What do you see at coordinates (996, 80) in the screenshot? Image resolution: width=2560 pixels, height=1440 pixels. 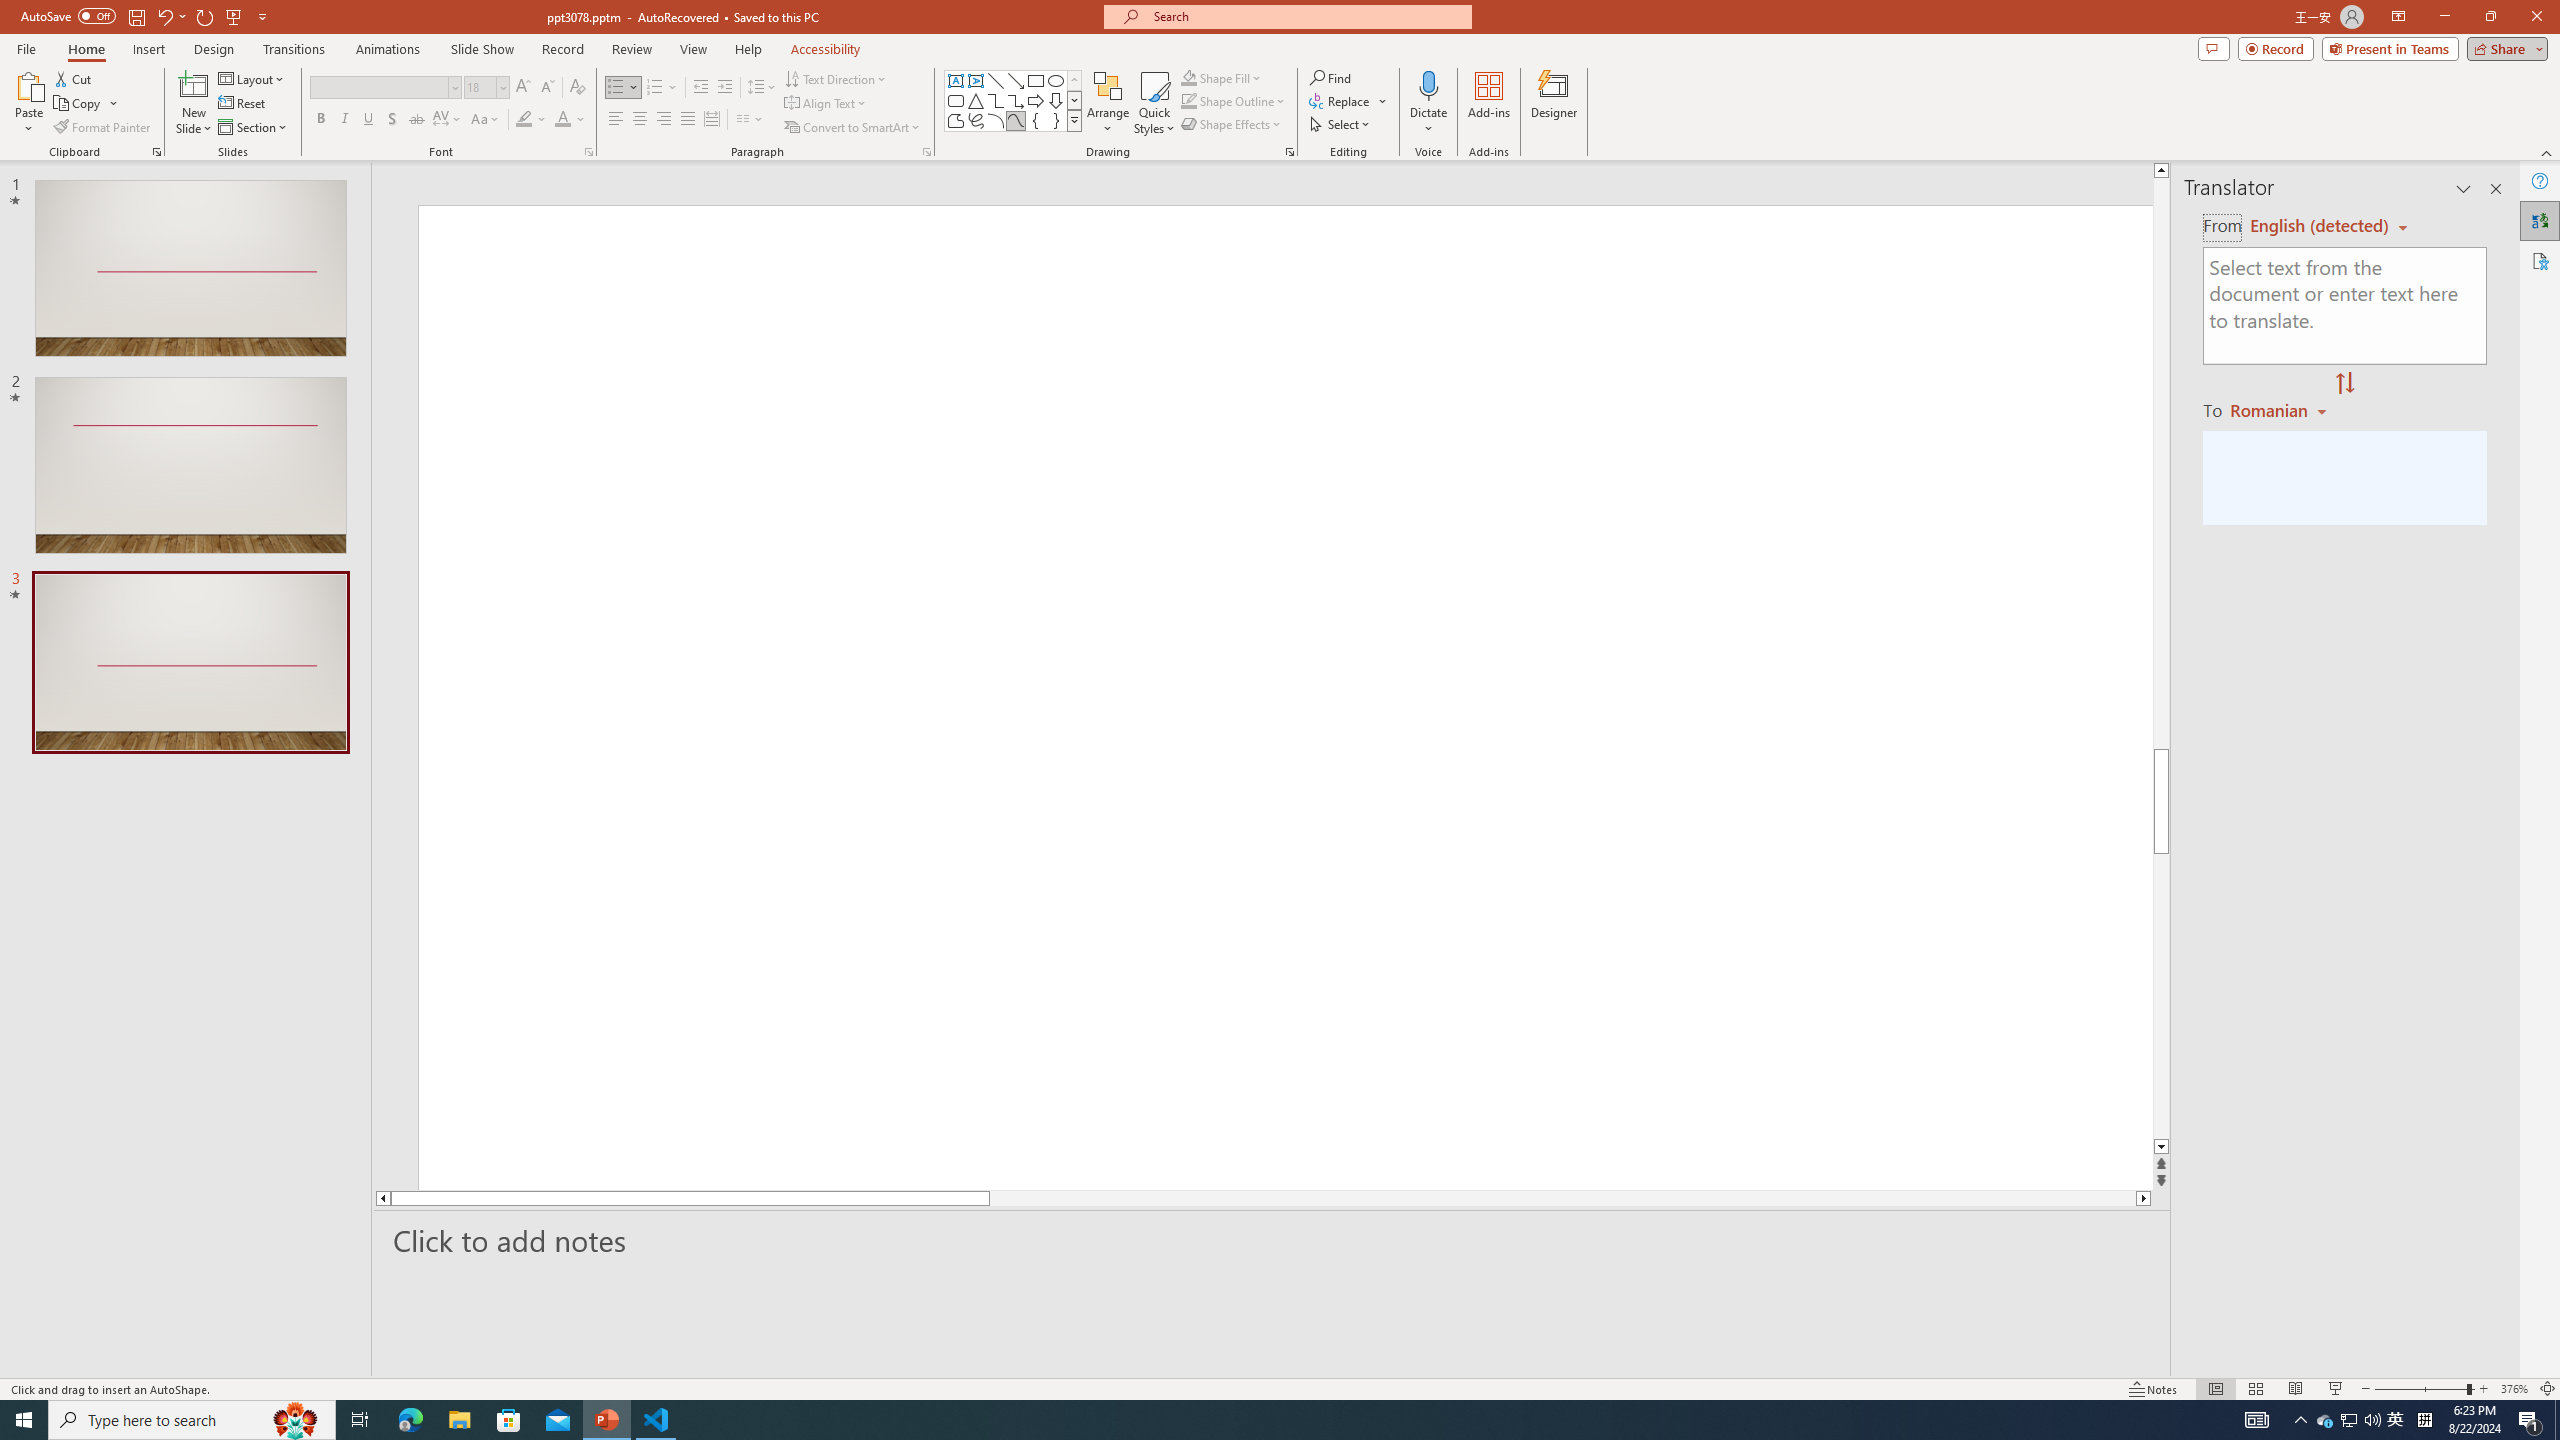 I see `Line` at bounding box center [996, 80].